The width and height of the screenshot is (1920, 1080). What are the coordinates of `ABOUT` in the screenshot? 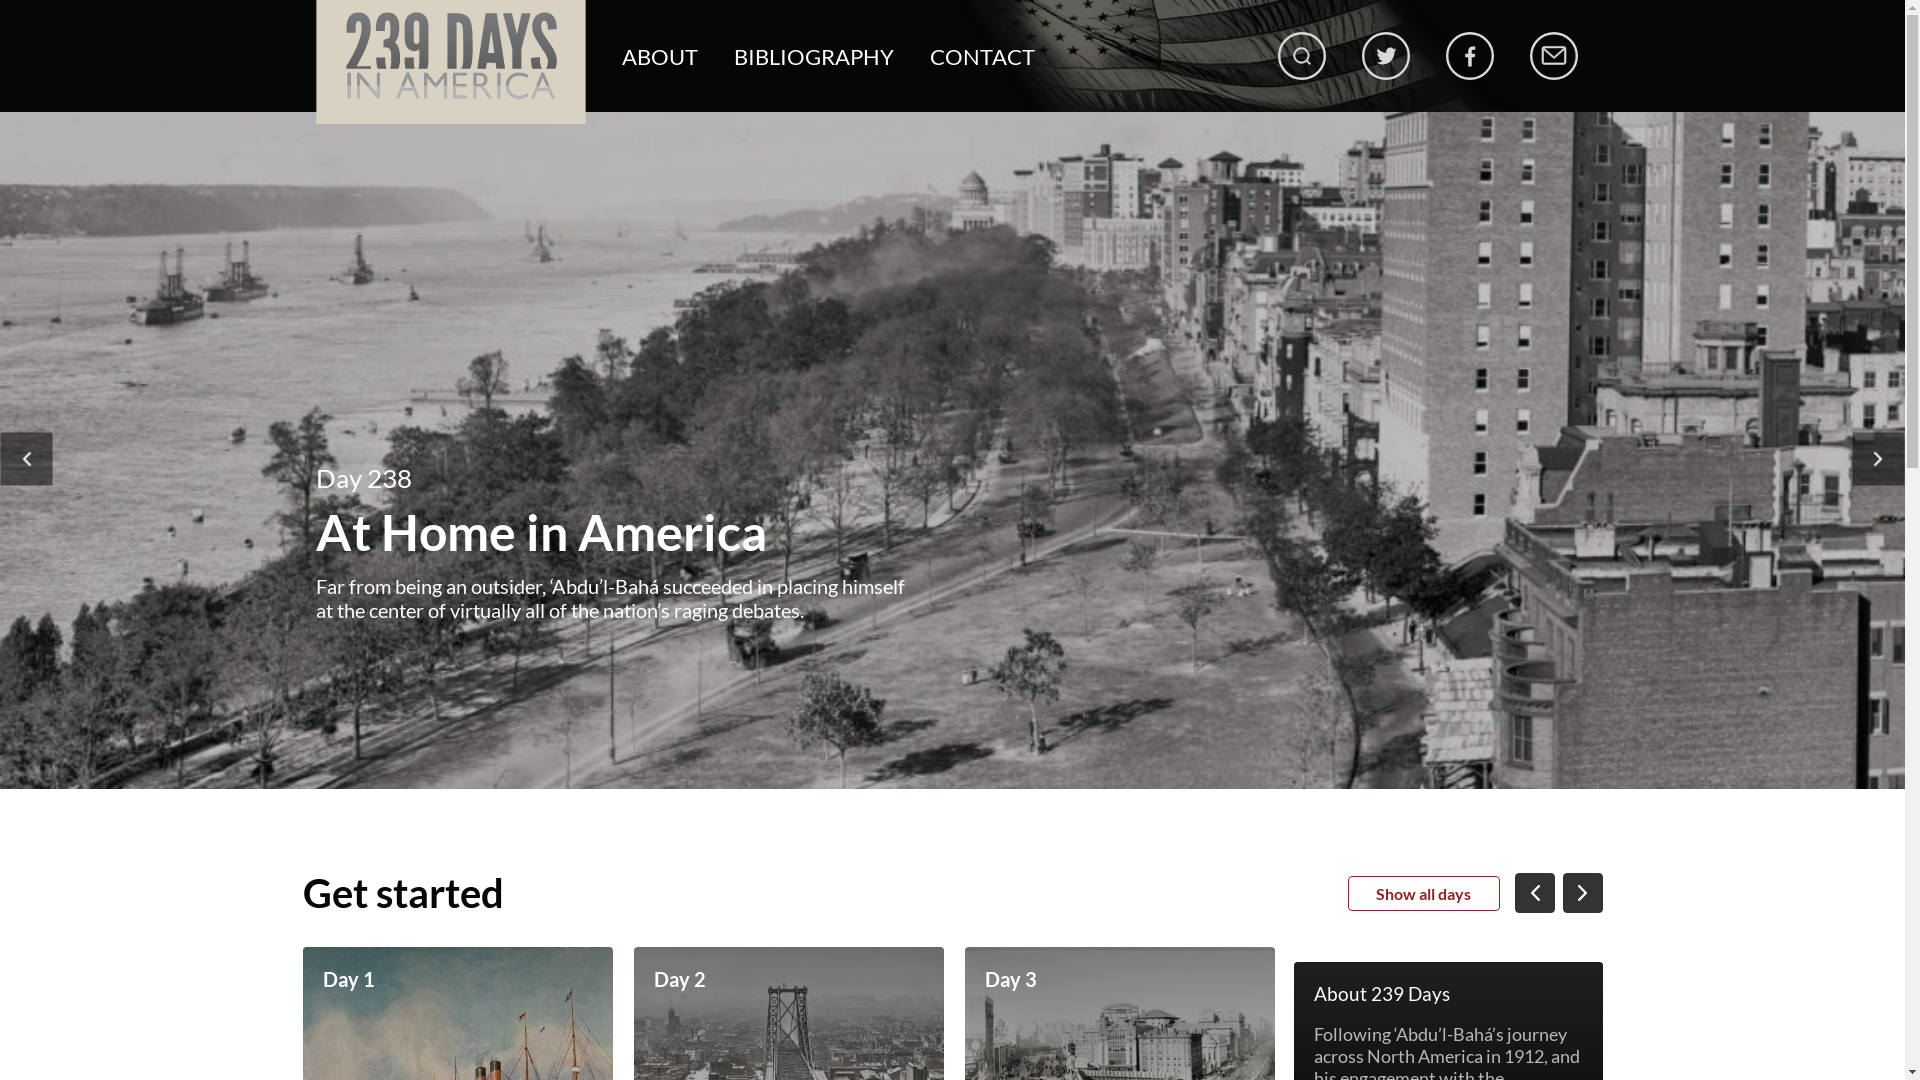 It's located at (660, 56).